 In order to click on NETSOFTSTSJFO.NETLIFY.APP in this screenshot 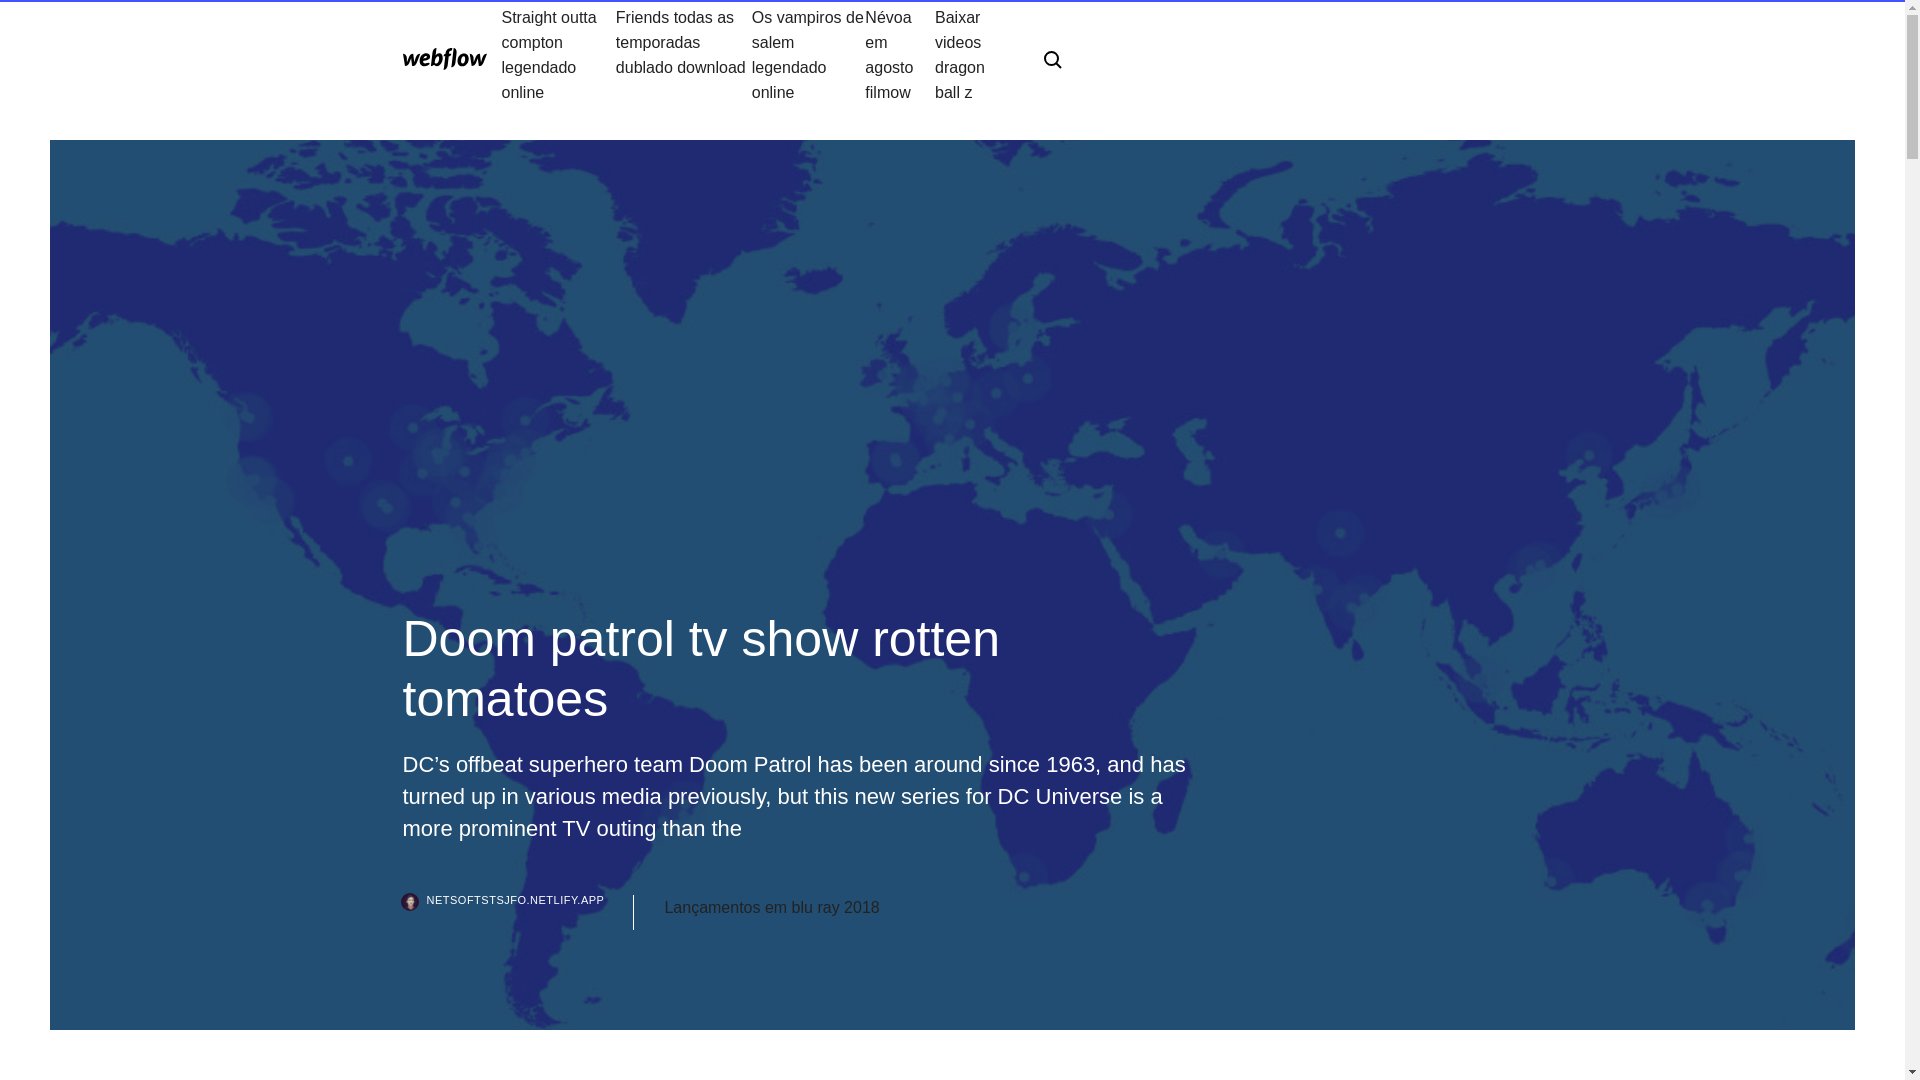, I will do `click(517, 912)`.